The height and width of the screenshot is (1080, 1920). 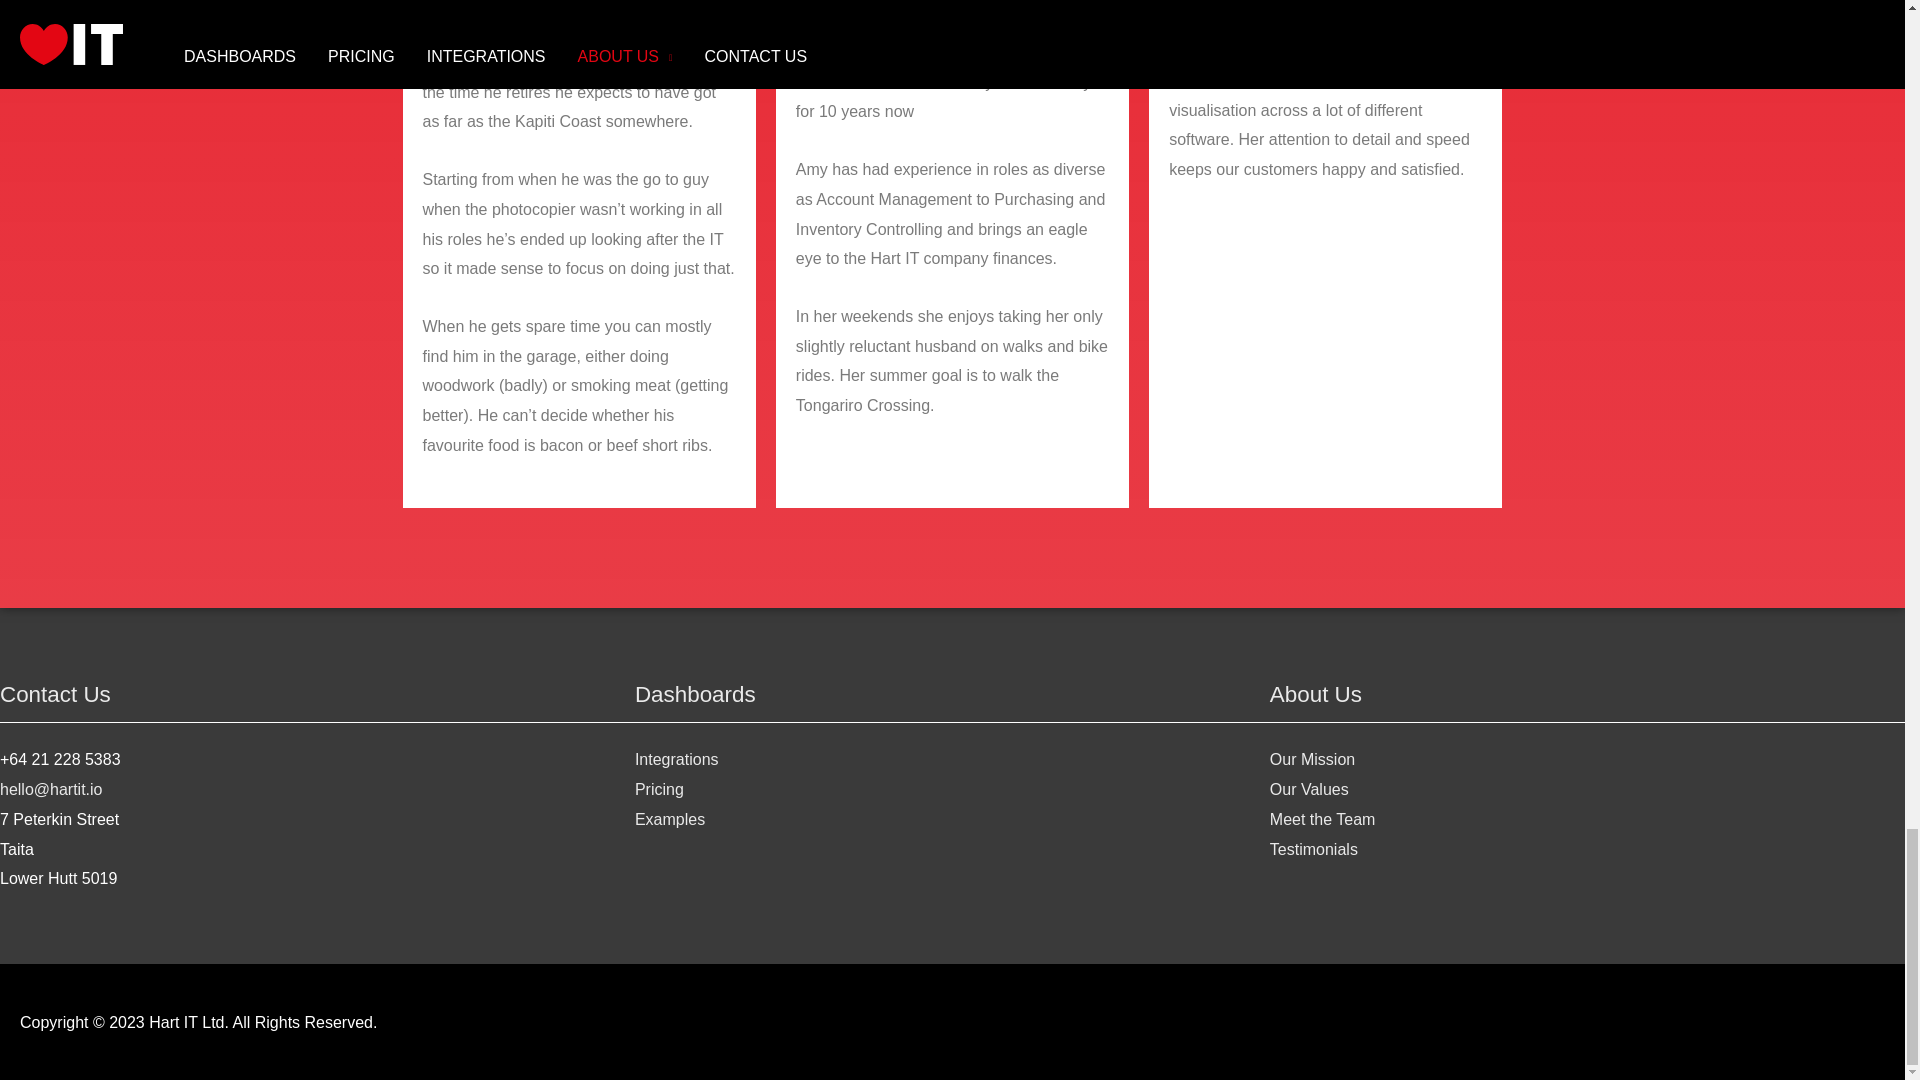 I want to click on Our Mission, so click(x=1312, y=758).